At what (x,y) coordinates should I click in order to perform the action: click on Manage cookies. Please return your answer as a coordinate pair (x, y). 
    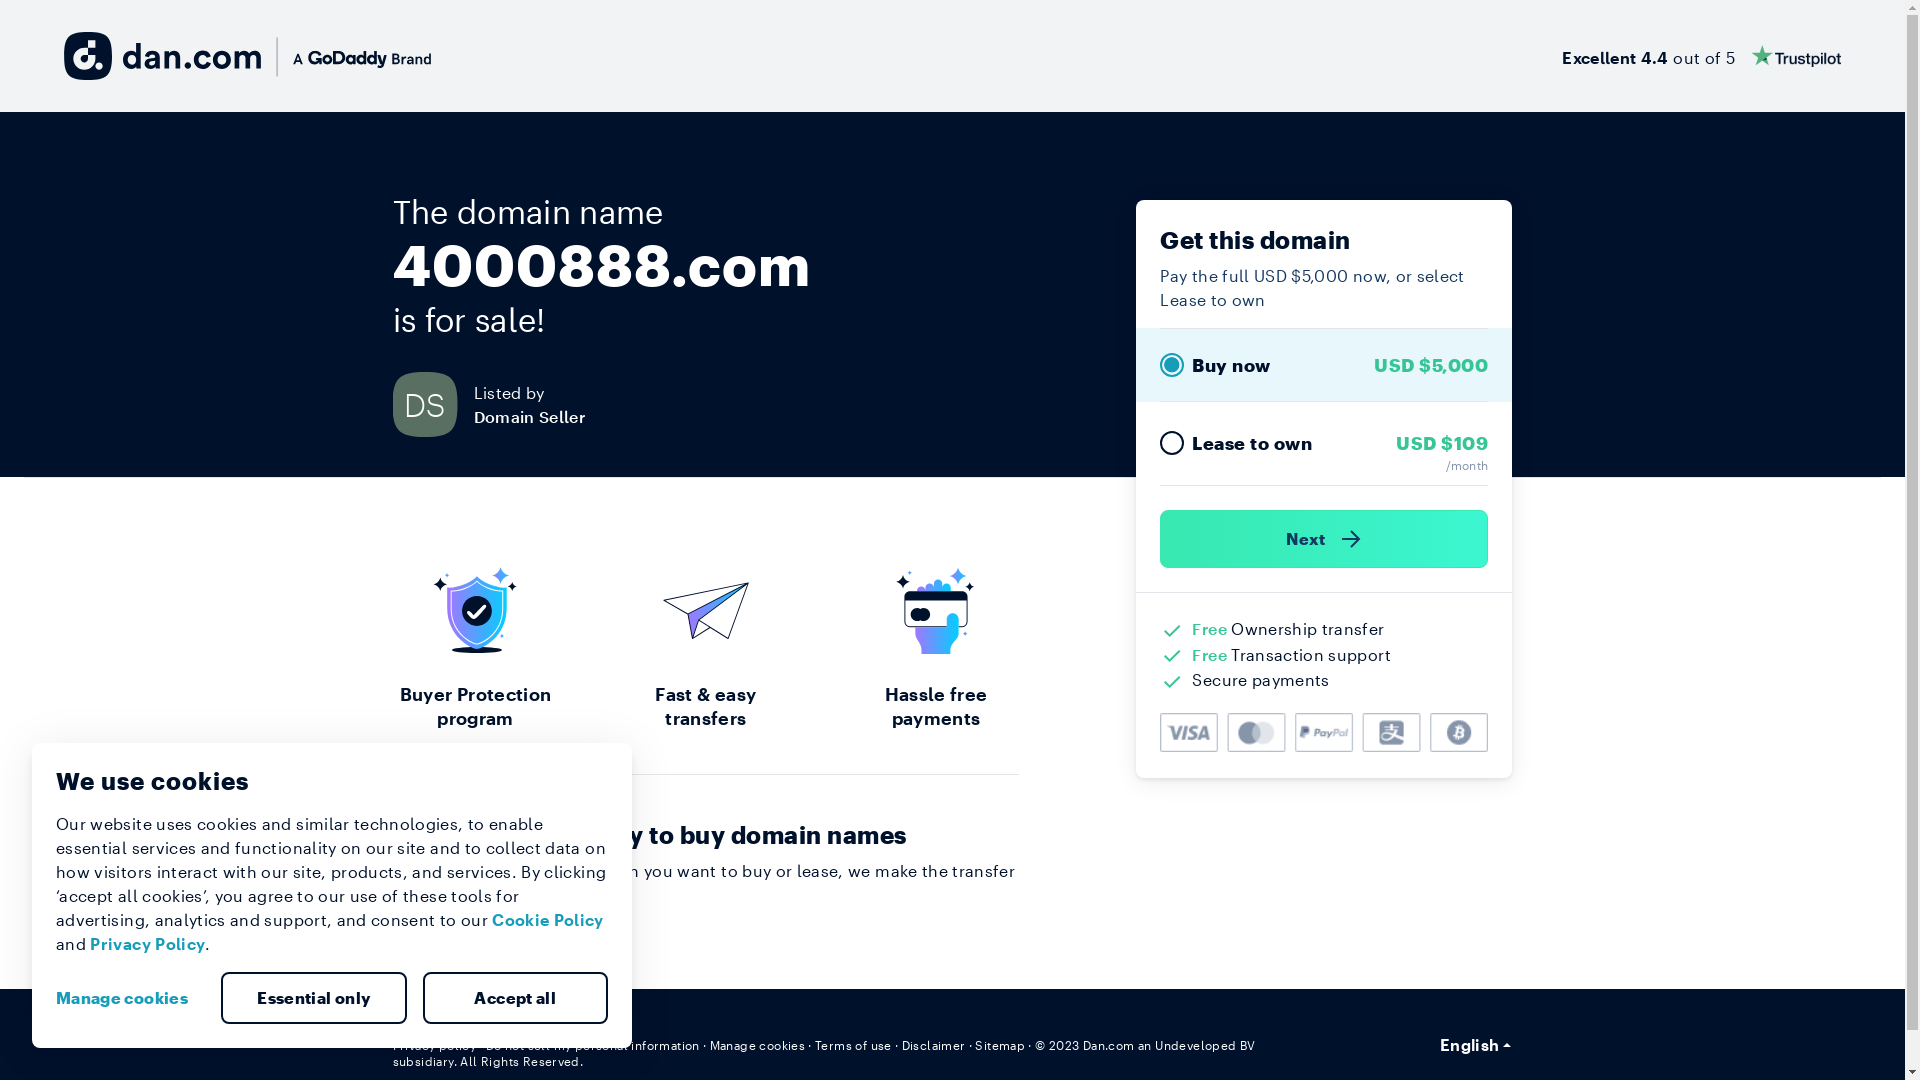
    Looking at the image, I should click on (130, 998).